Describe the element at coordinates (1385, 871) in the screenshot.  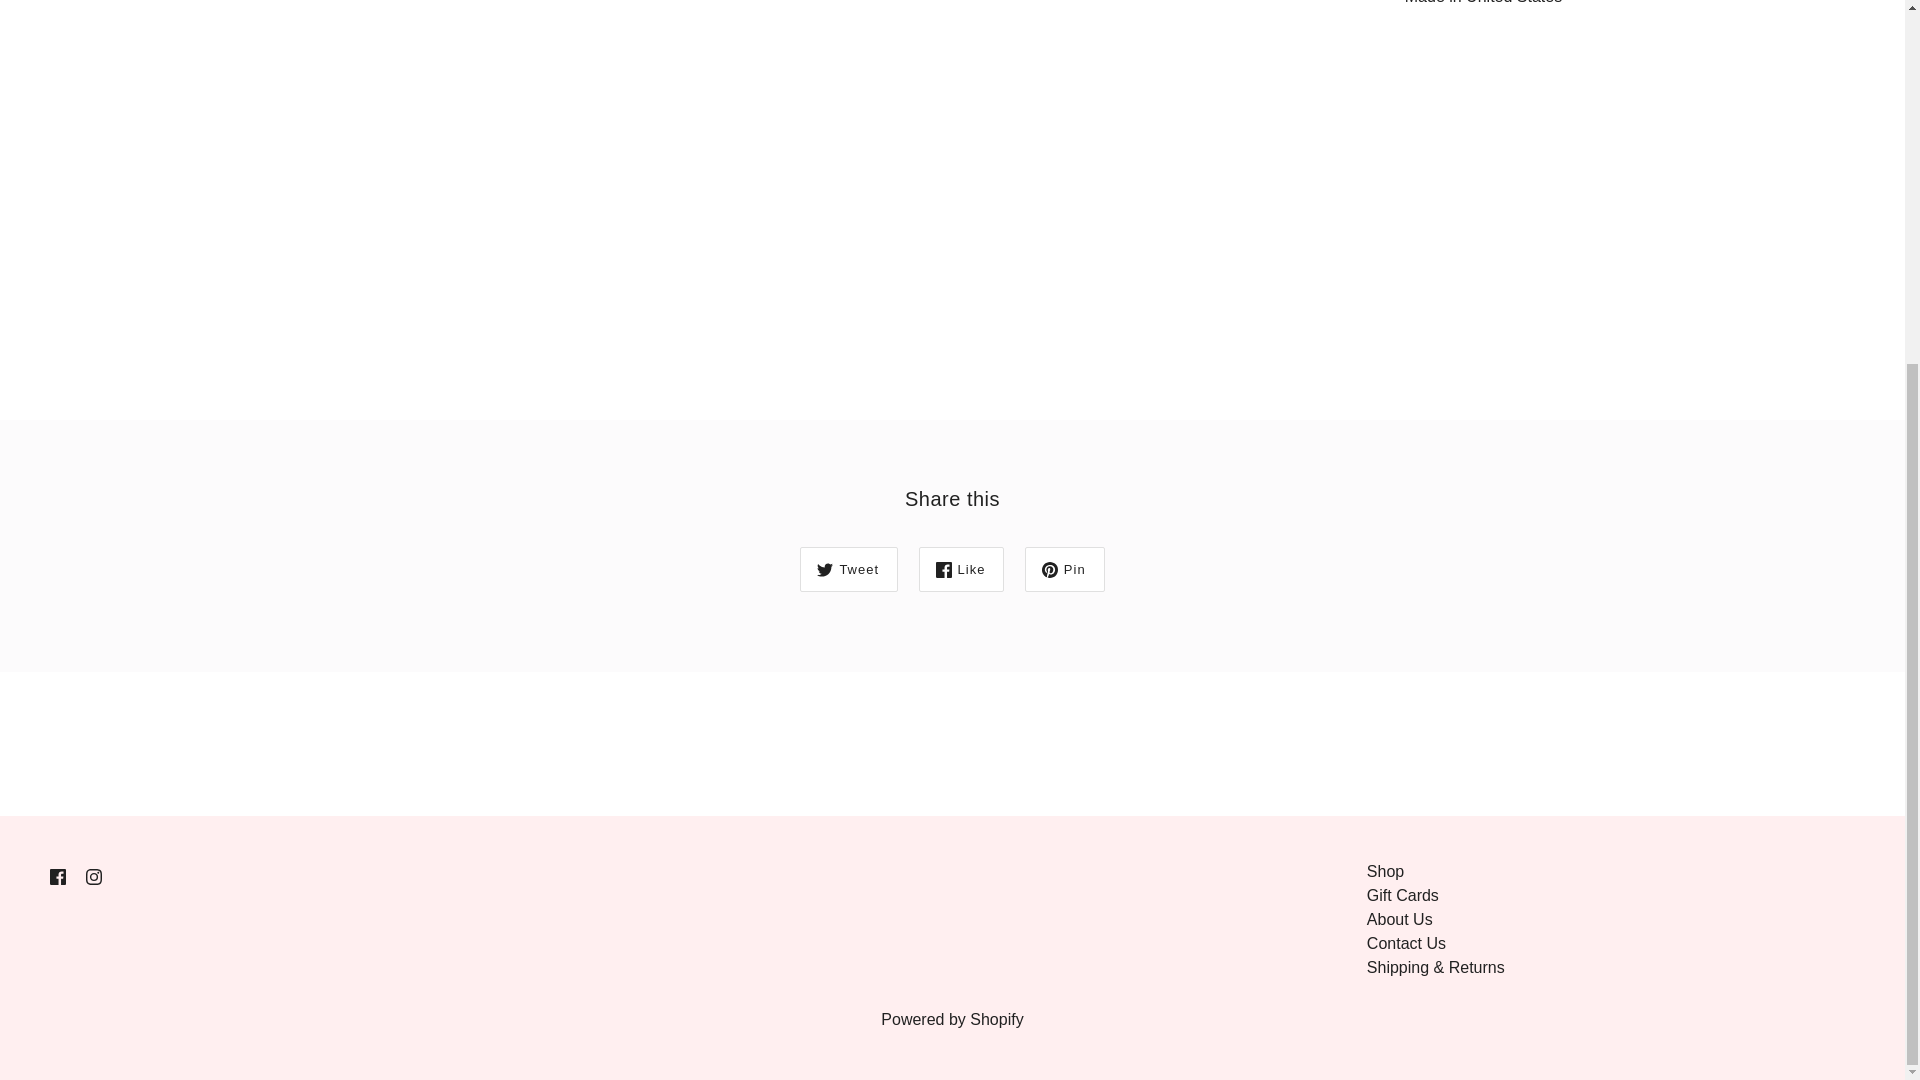
I see `Shop` at that location.